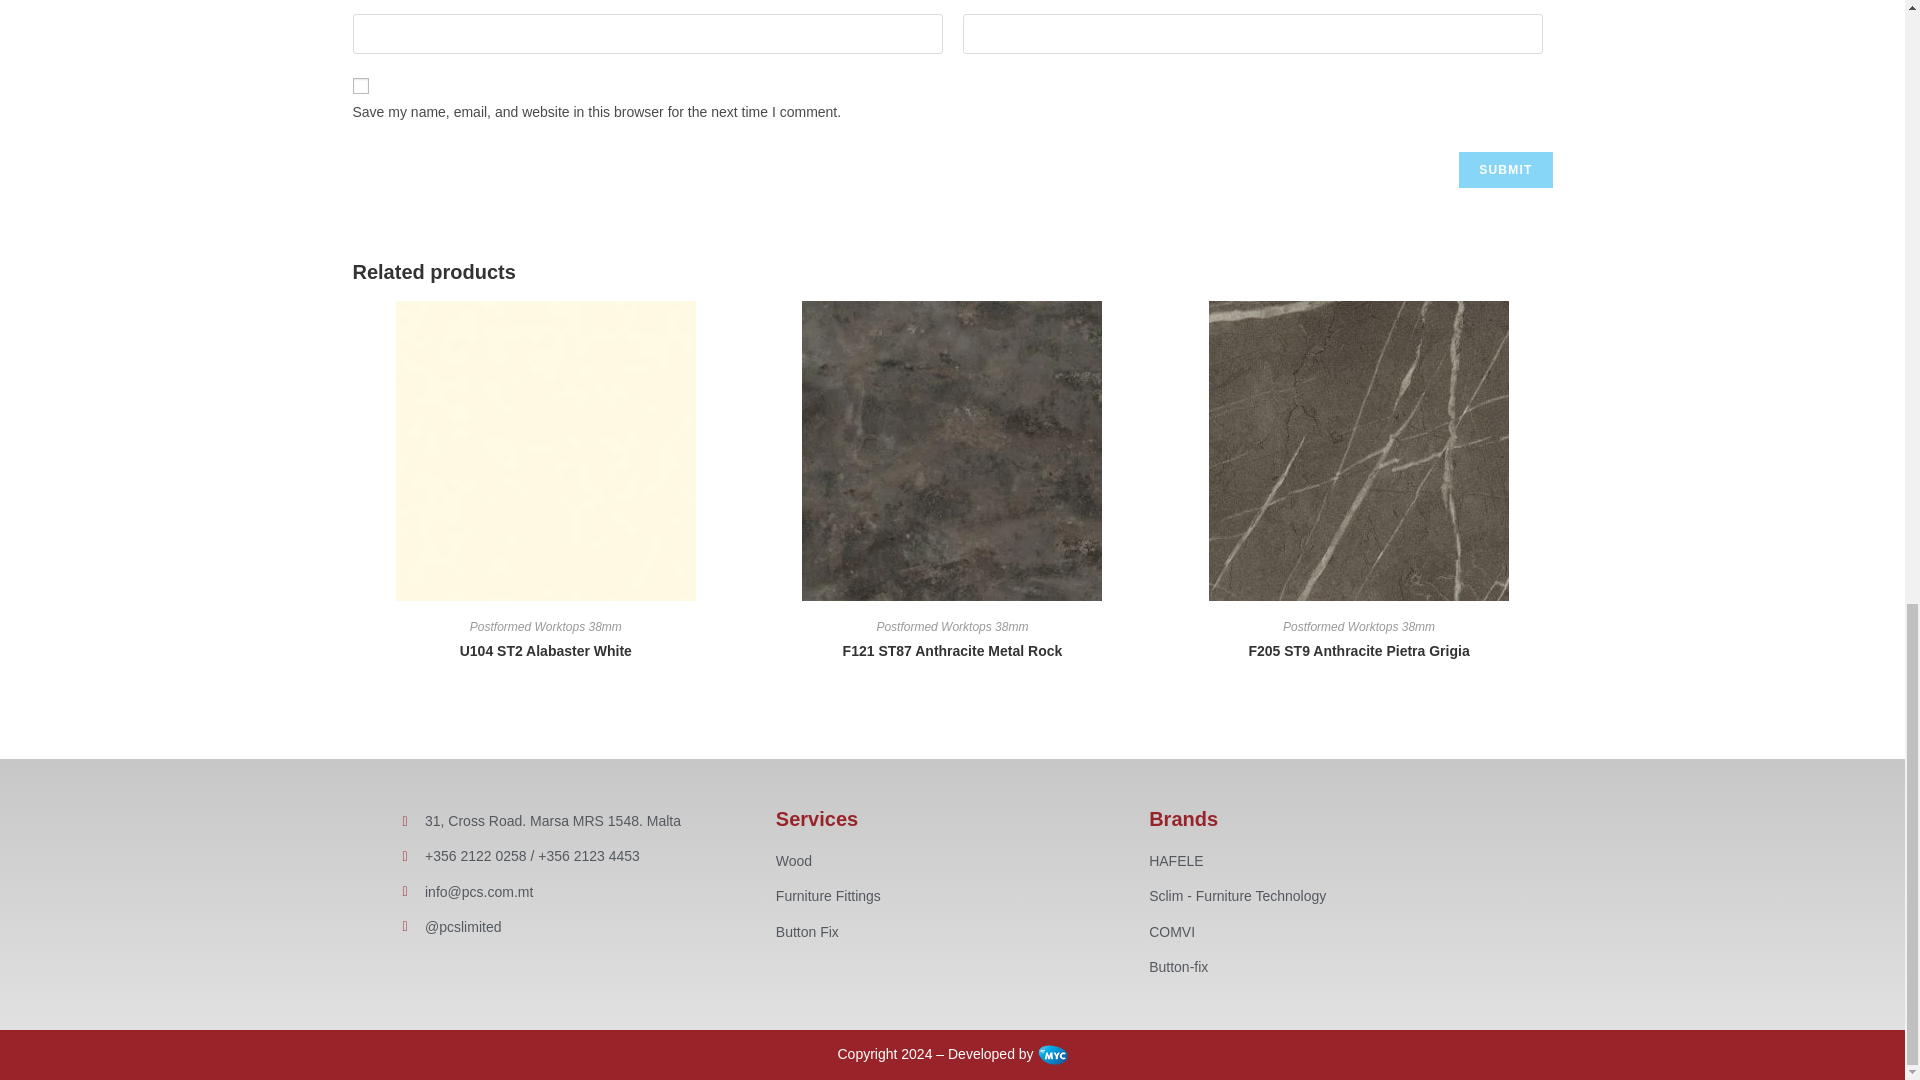  Describe the element at coordinates (1358, 626) in the screenshot. I see `Postformed Worktops 38mm` at that location.